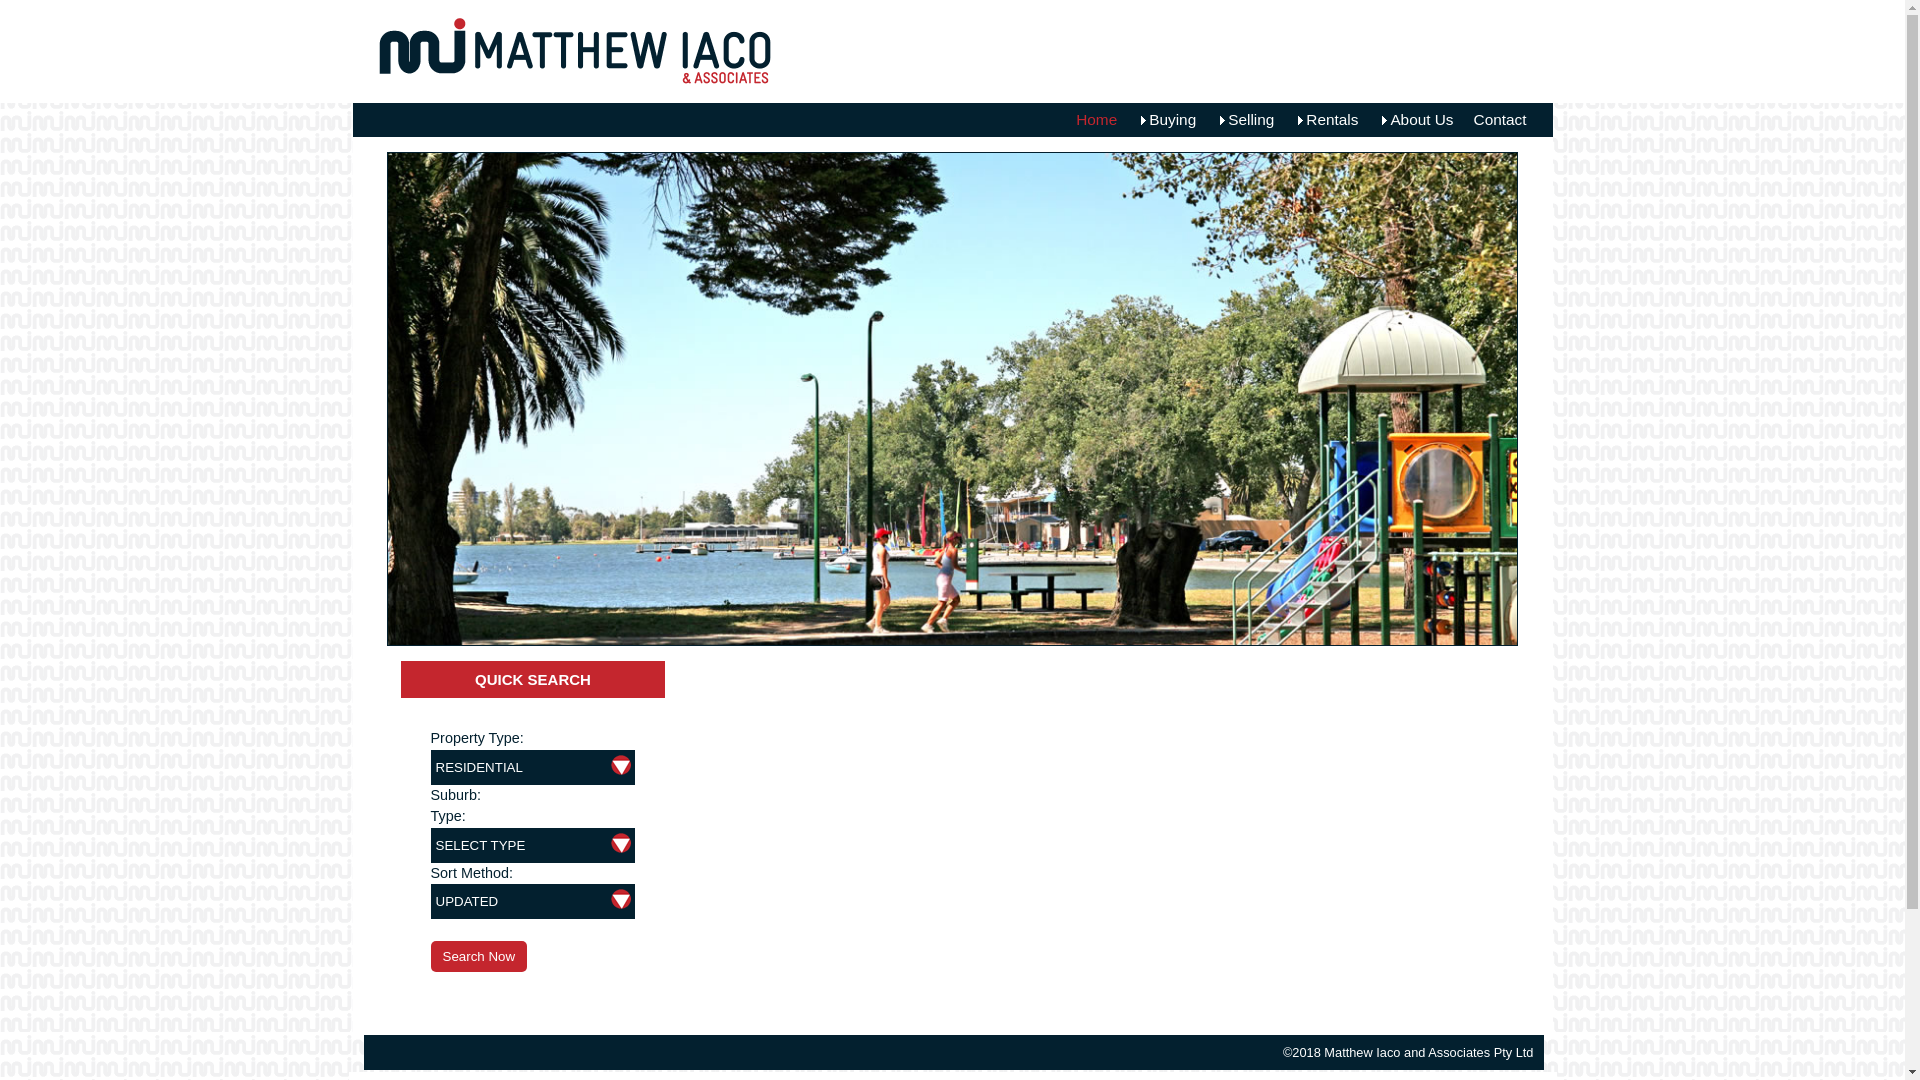 The image size is (1920, 1080). I want to click on Contact, so click(1500, 120).